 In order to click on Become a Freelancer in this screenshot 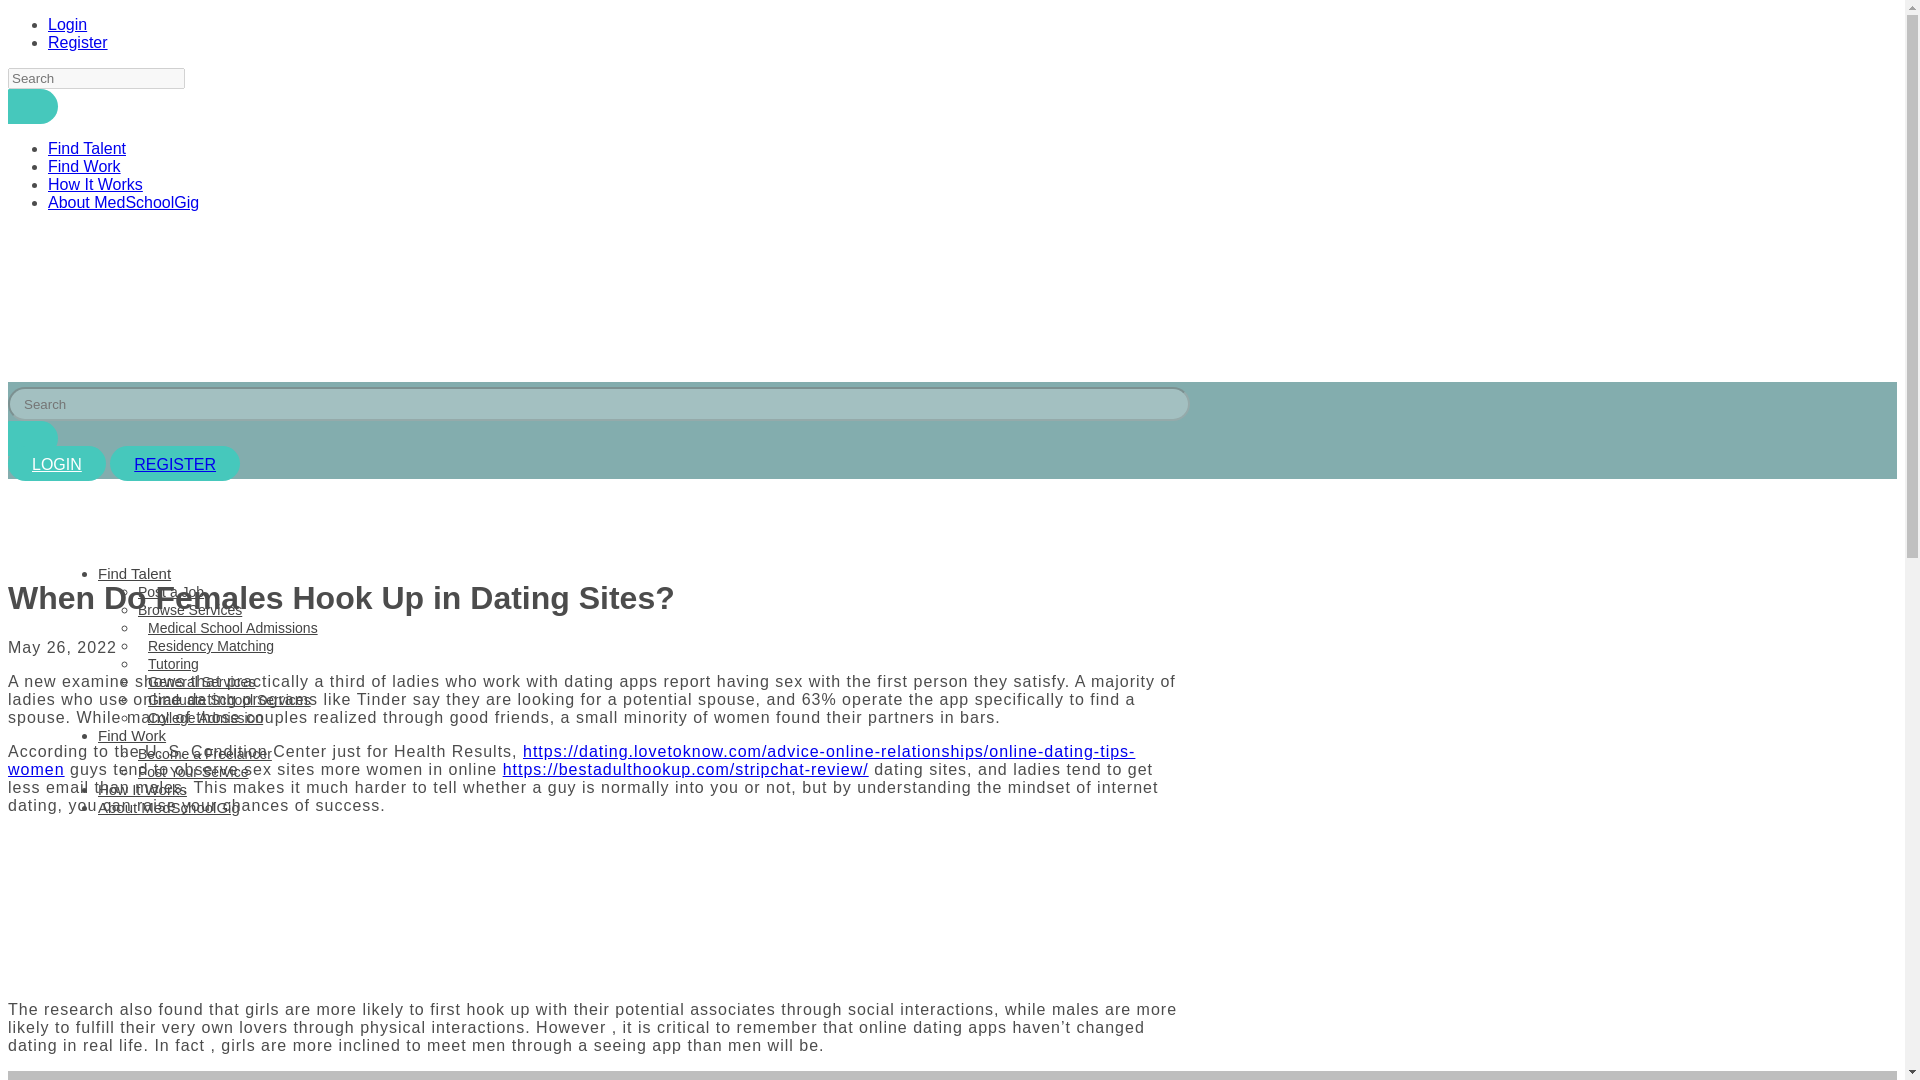, I will do `click(205, 754)`.